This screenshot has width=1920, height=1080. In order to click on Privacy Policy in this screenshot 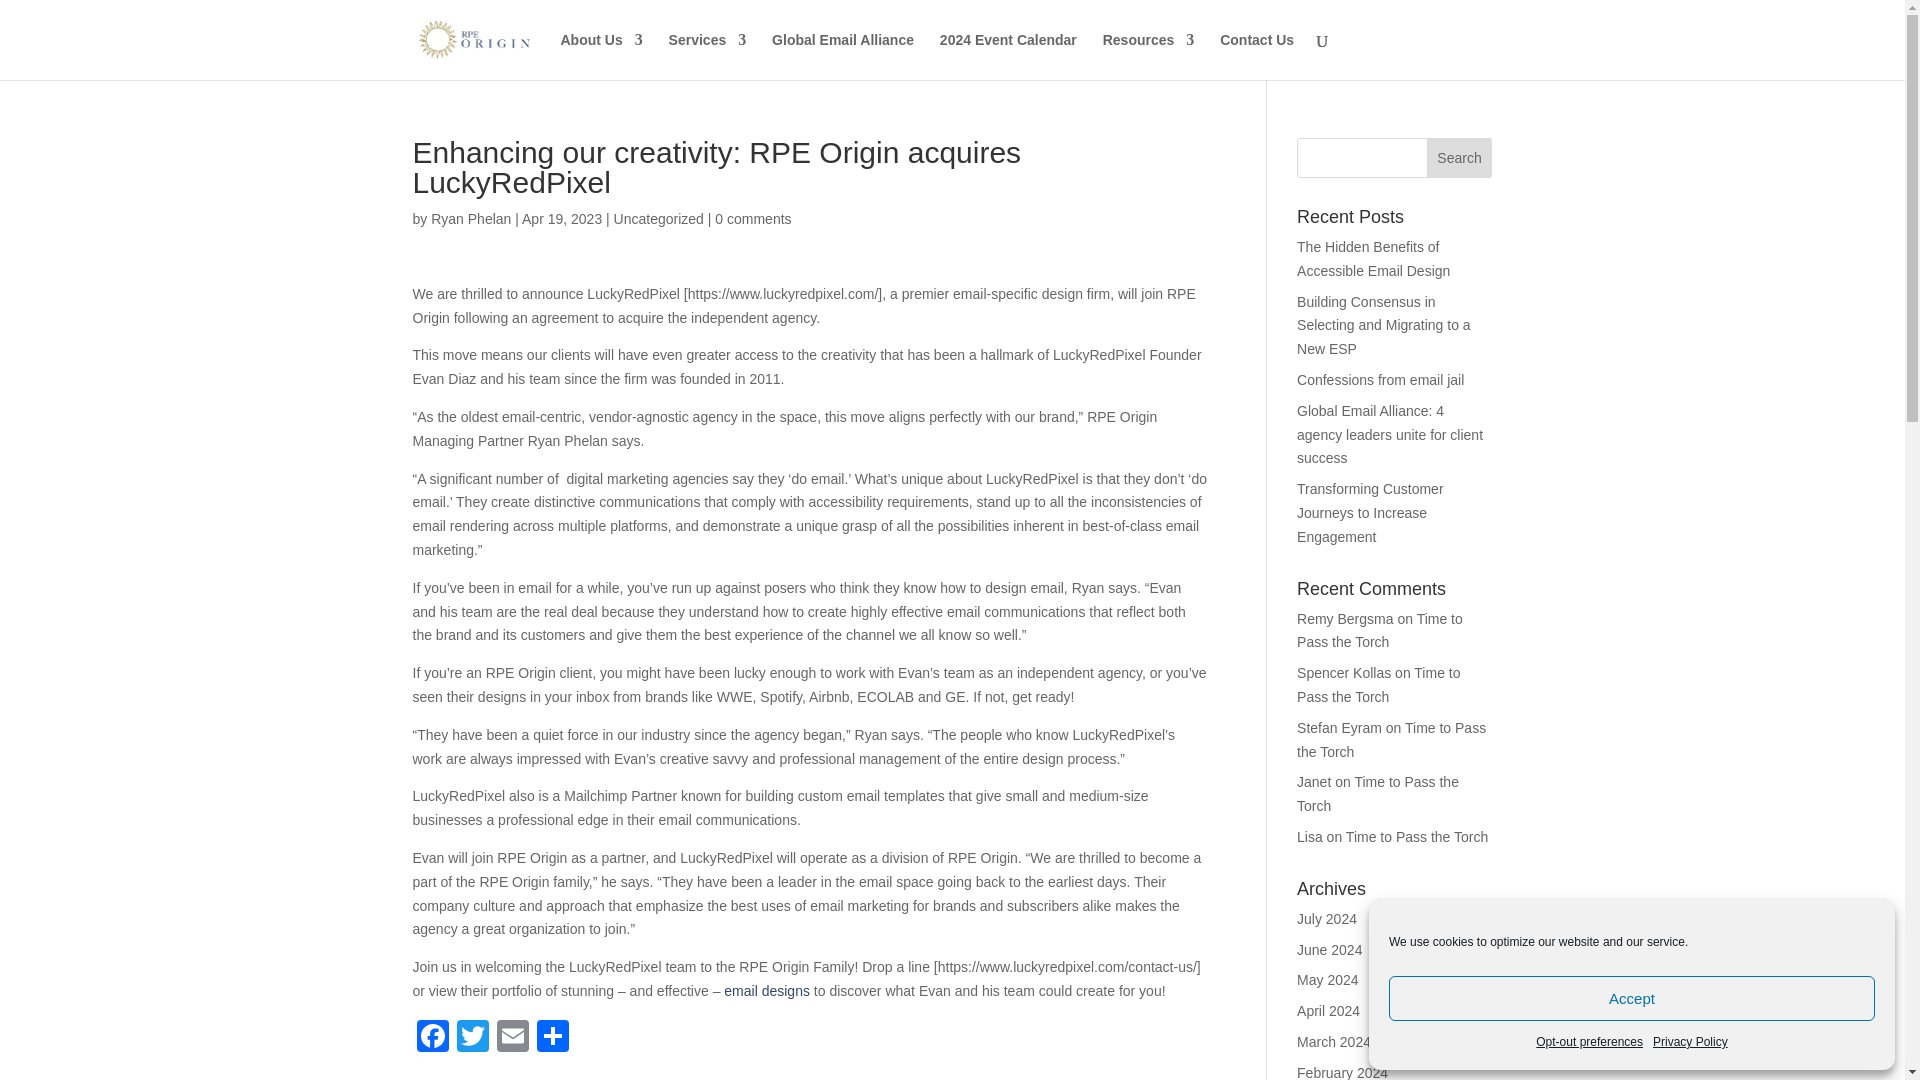, I will do `click(1690, 1043)`.